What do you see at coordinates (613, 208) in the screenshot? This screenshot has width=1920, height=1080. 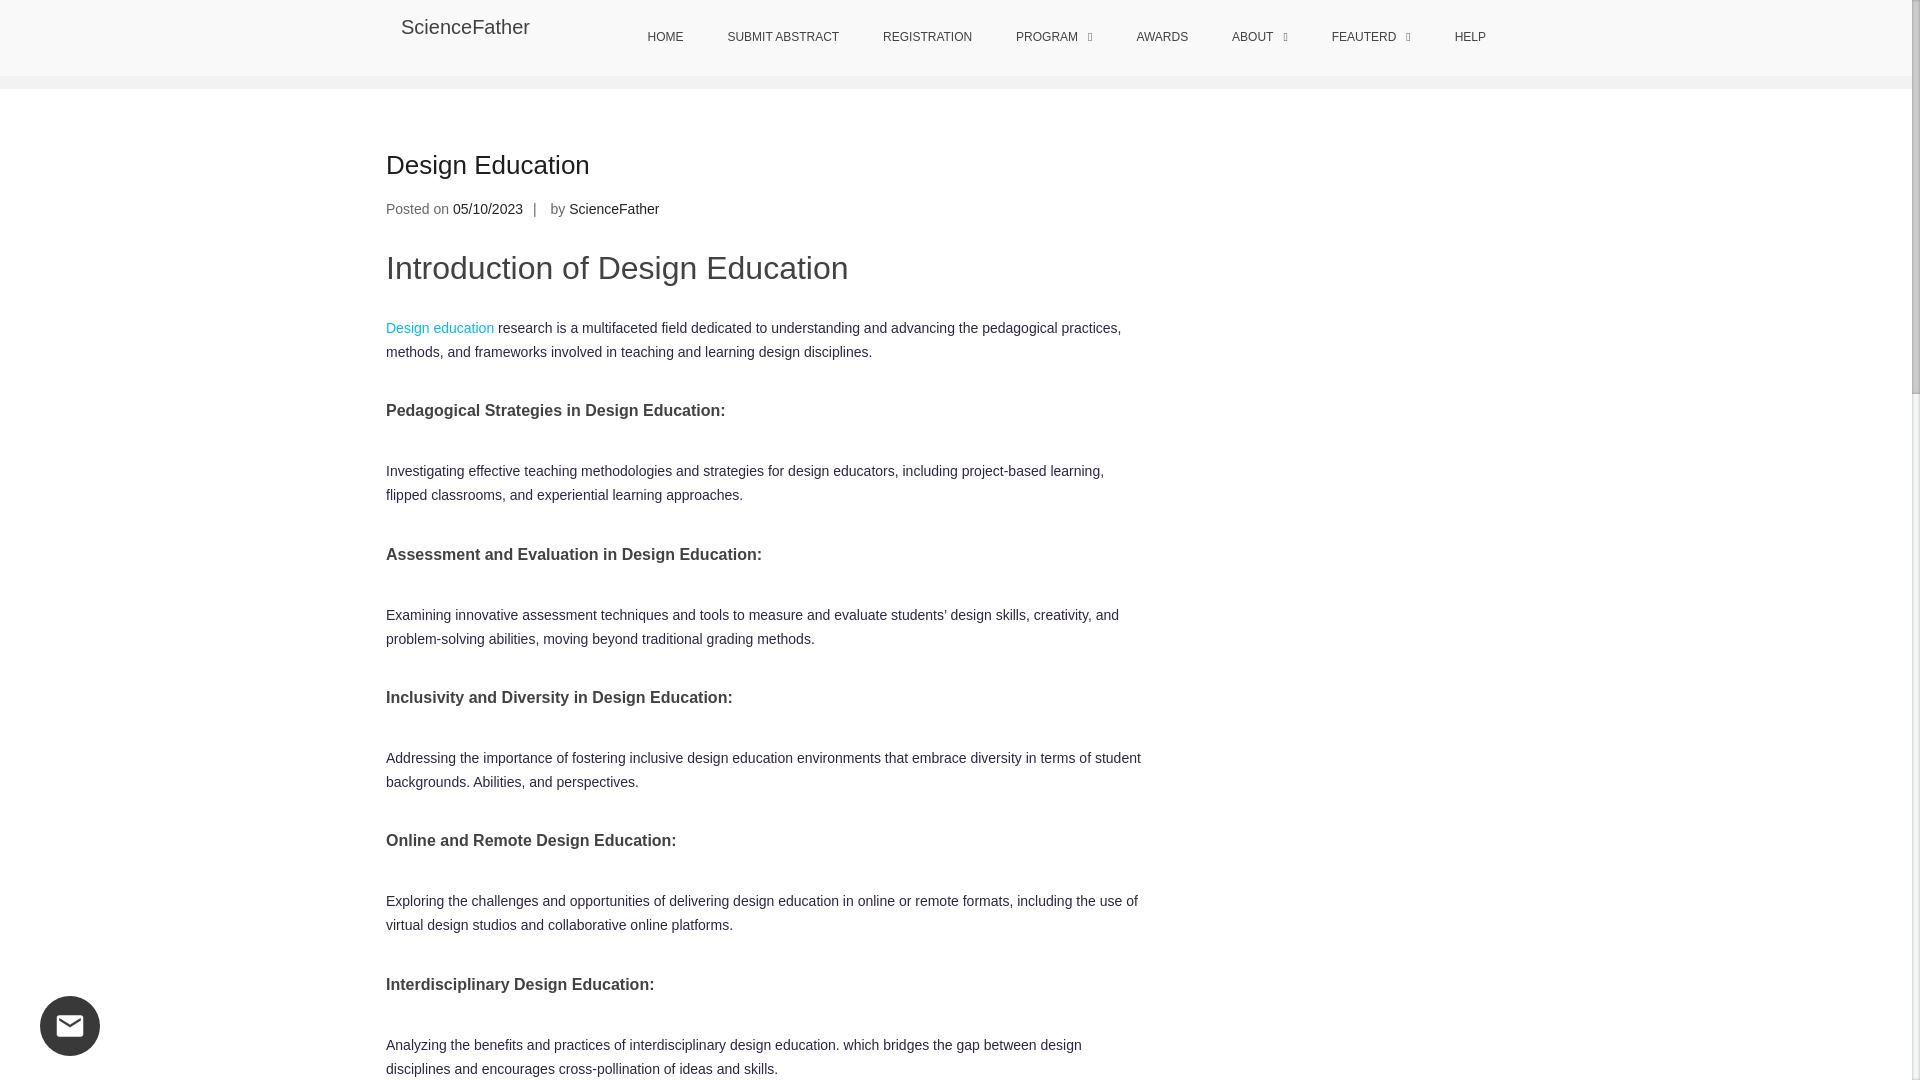 I see `ScienceFather` at bounding box center [613, 208].